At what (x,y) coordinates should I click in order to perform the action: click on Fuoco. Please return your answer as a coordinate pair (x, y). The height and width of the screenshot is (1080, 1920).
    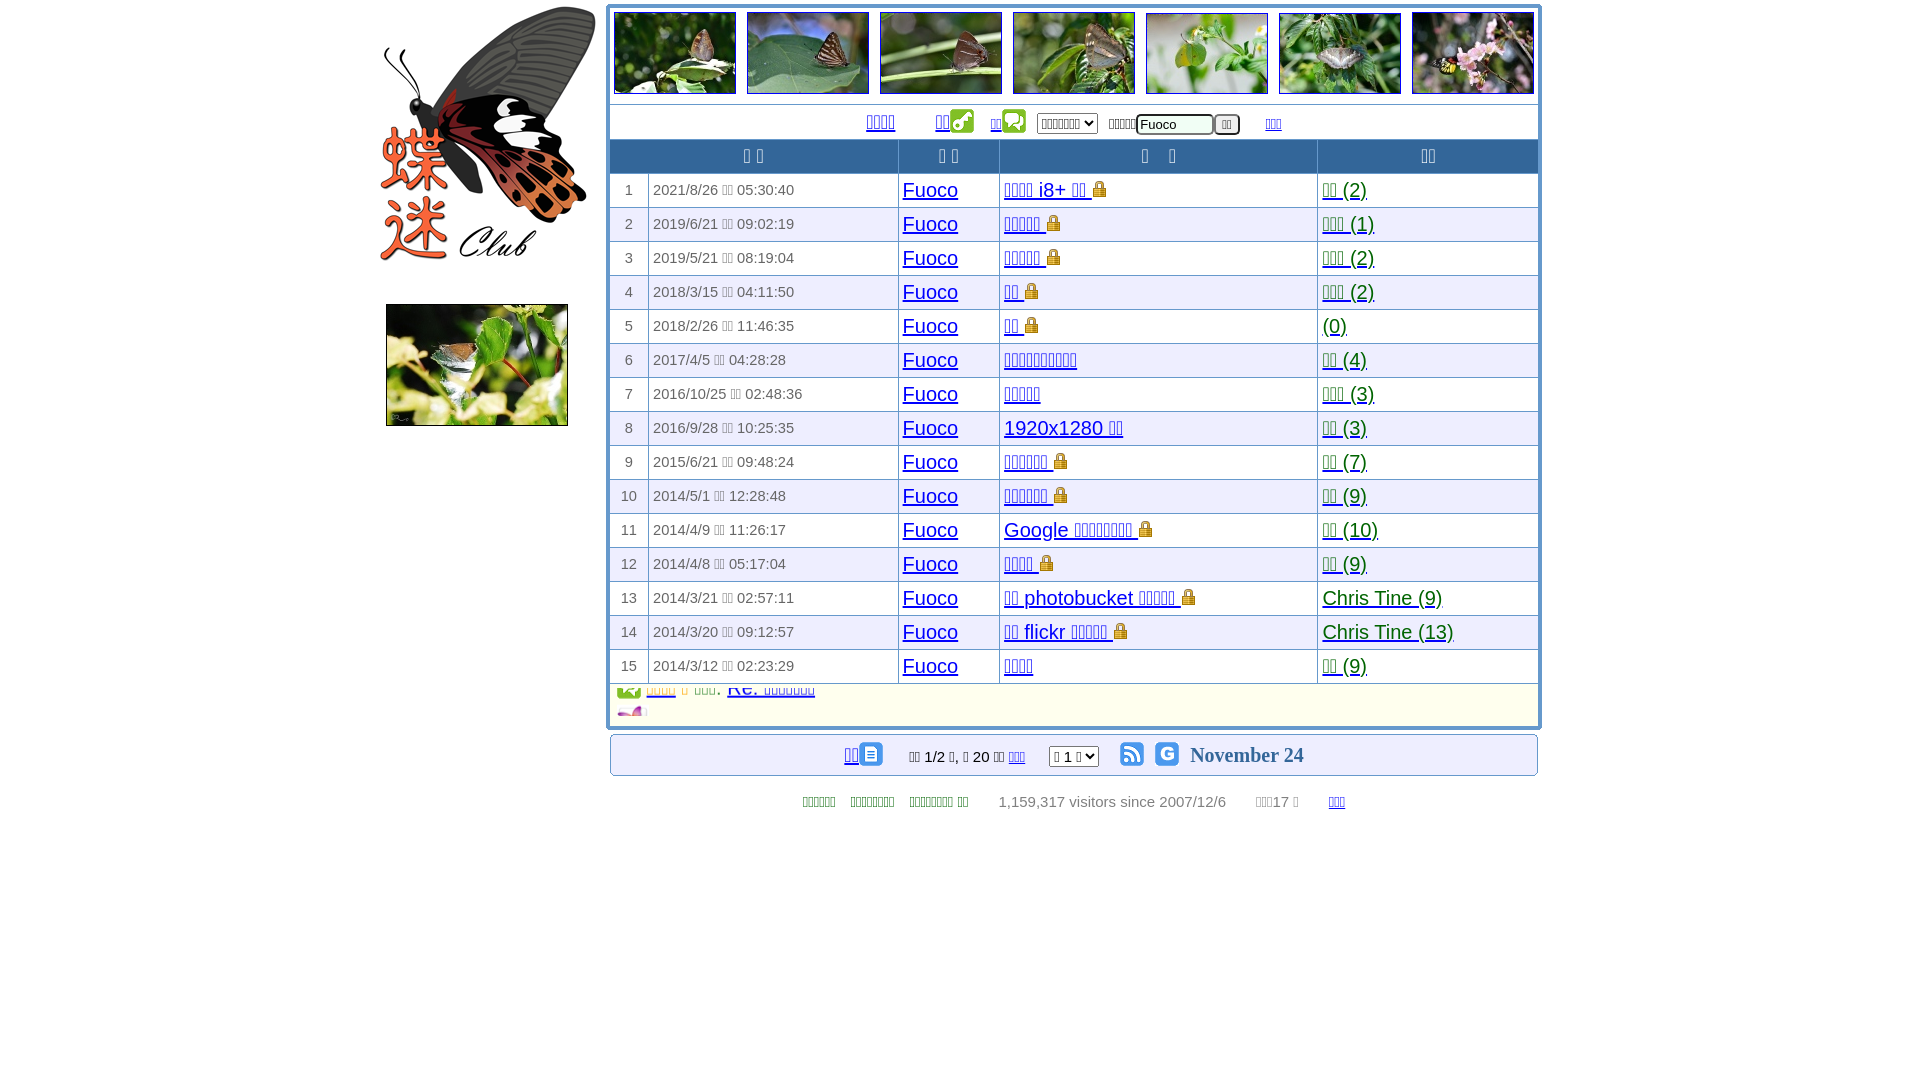
    Looking at the image, I should click on (931, 360).